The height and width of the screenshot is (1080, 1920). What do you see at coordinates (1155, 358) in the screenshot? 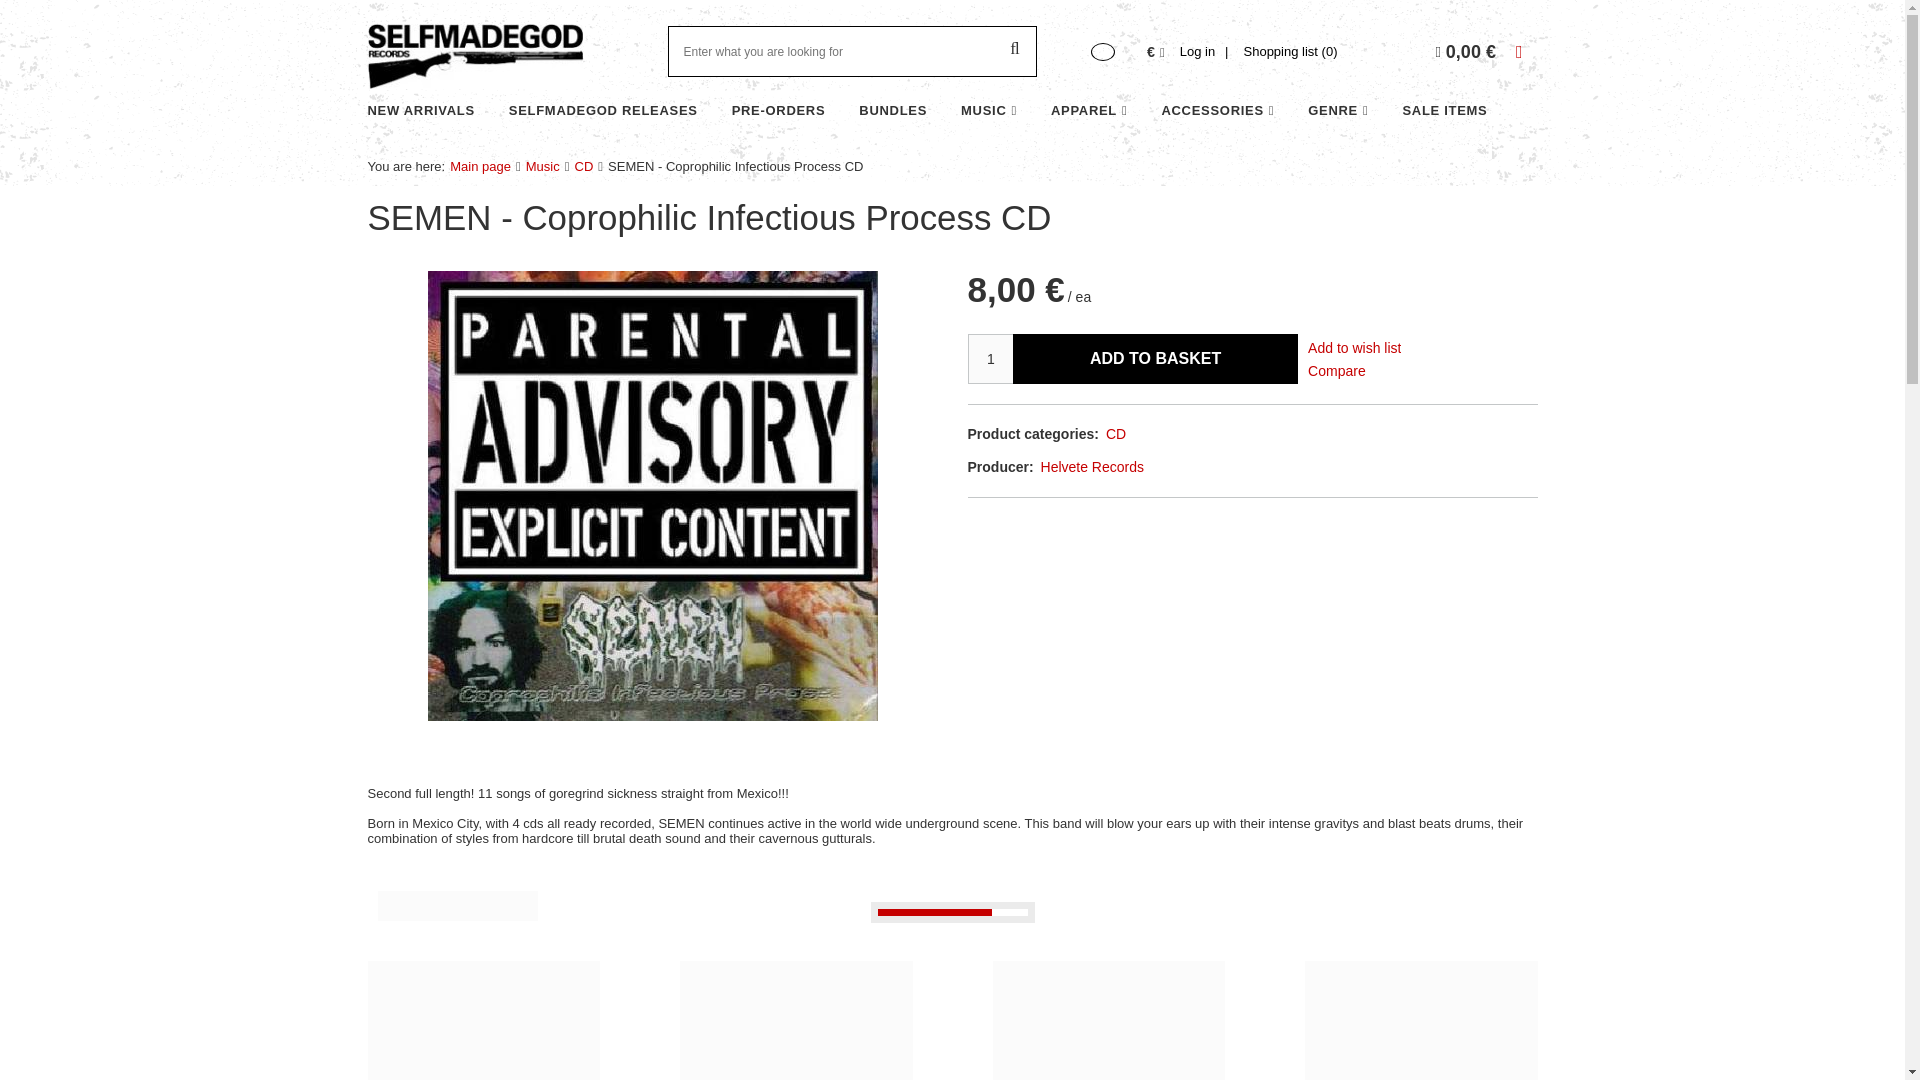
I see `Add 1 item to shopping basket` at bounding box center [1155, 358].